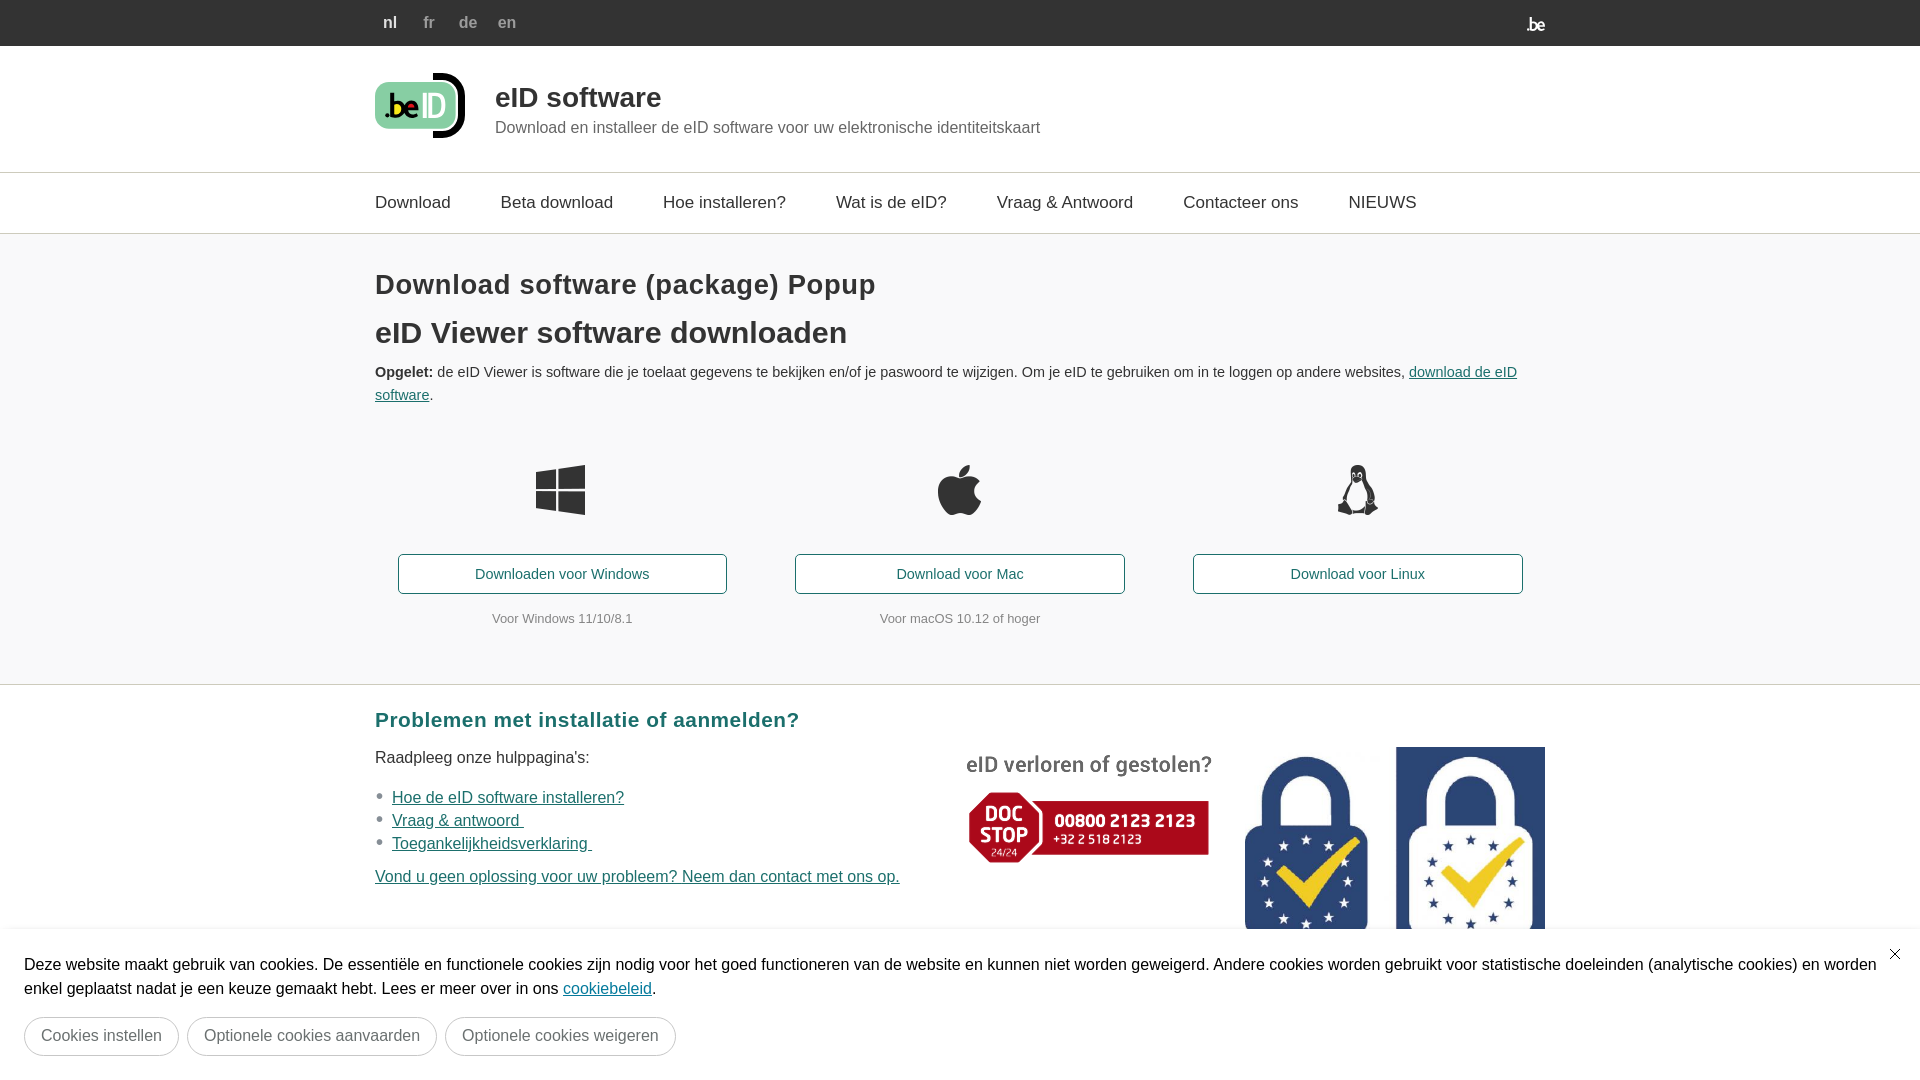  Describe the element at coordinates (791, 876) in the screenshot. I see `Neem dan contact met ons op.` at that location.